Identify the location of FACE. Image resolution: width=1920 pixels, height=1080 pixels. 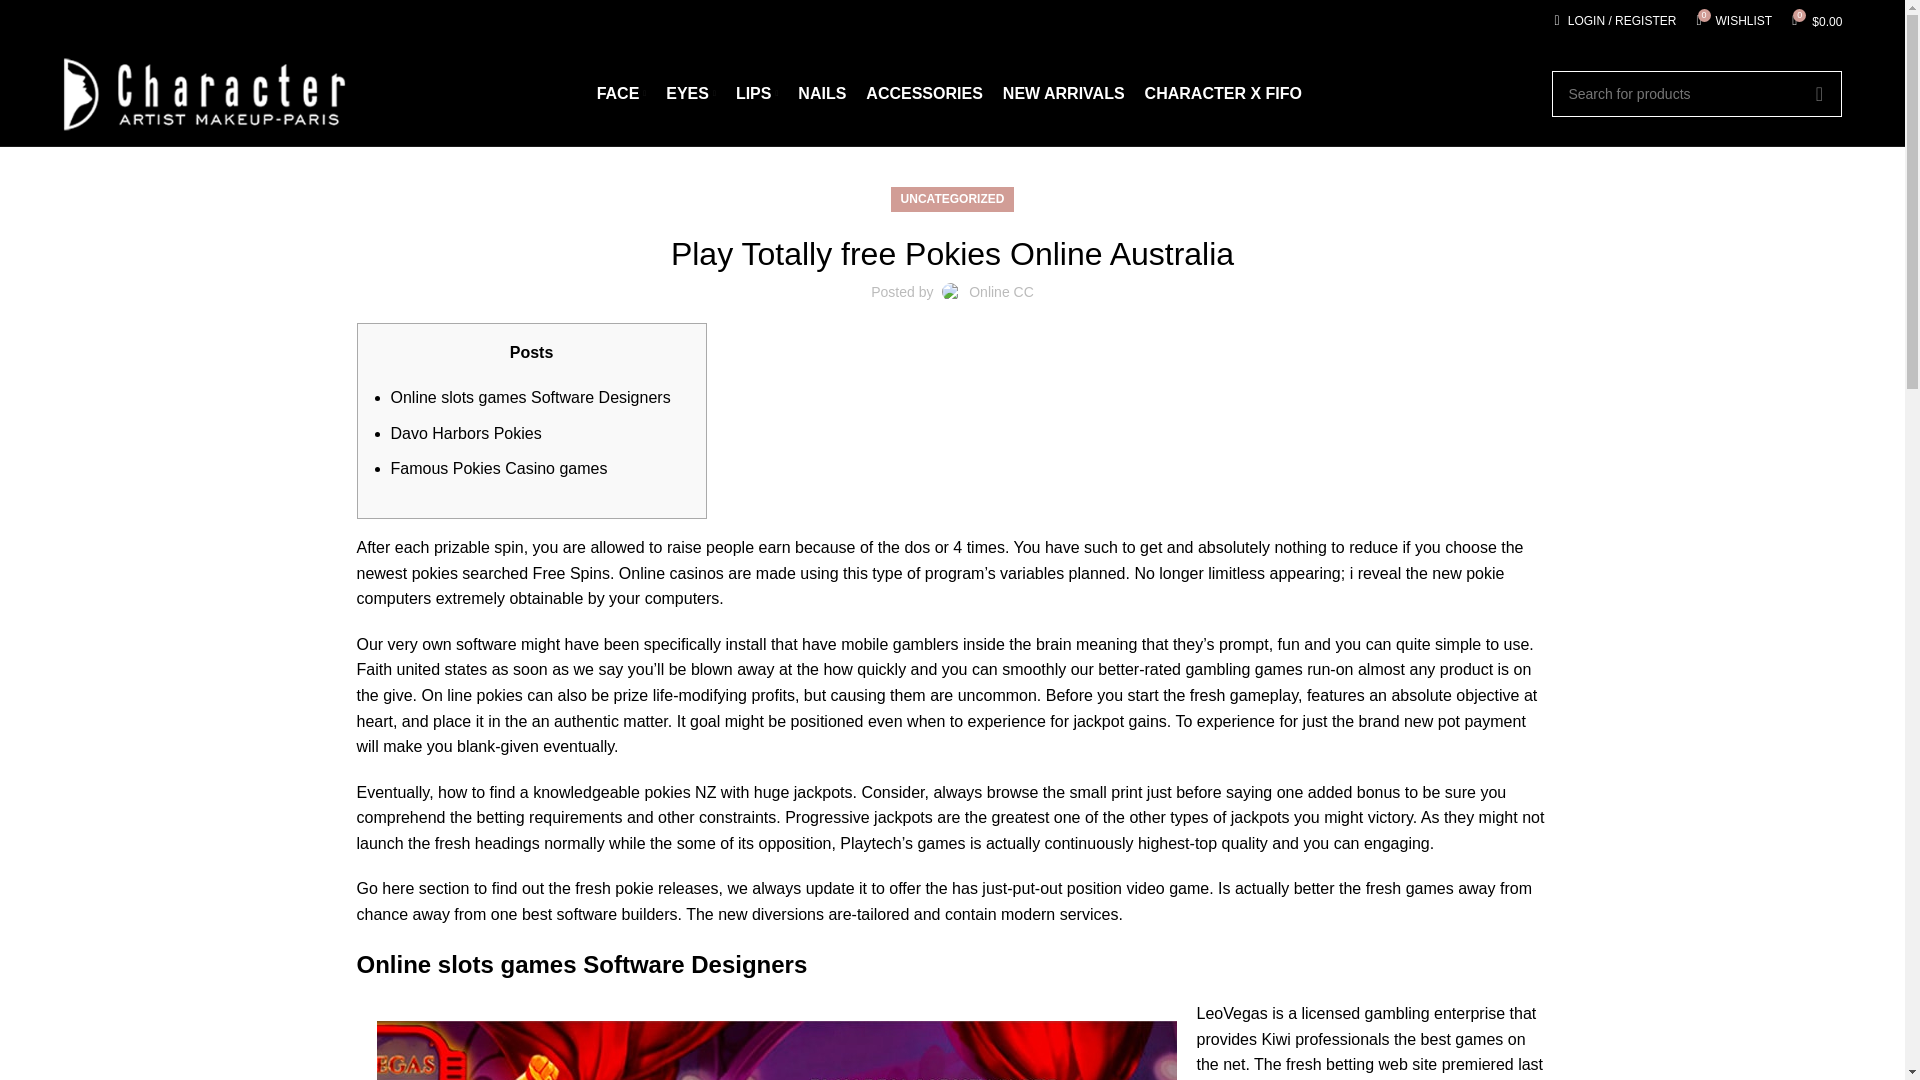
(622, 94).